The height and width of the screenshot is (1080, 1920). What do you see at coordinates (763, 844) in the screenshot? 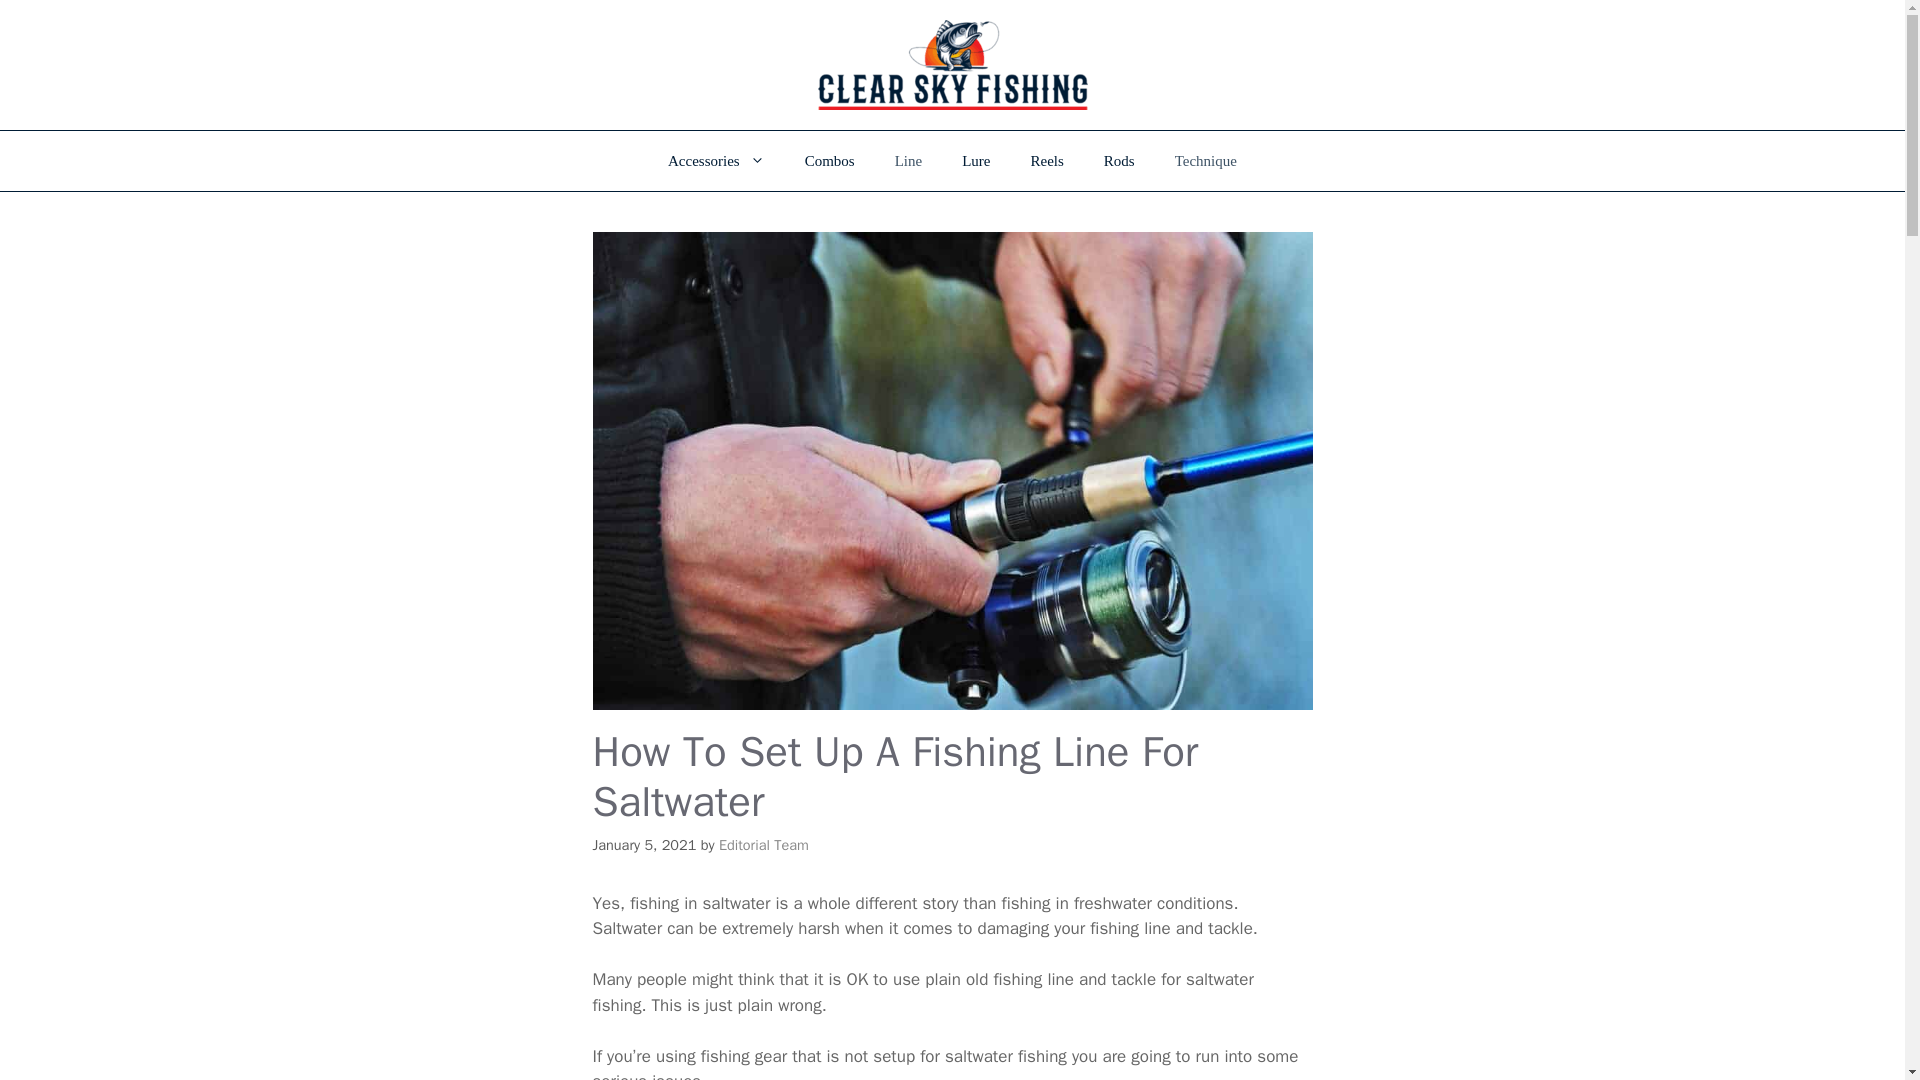
I see `Editorial Team` at bounding box center [763, 844].